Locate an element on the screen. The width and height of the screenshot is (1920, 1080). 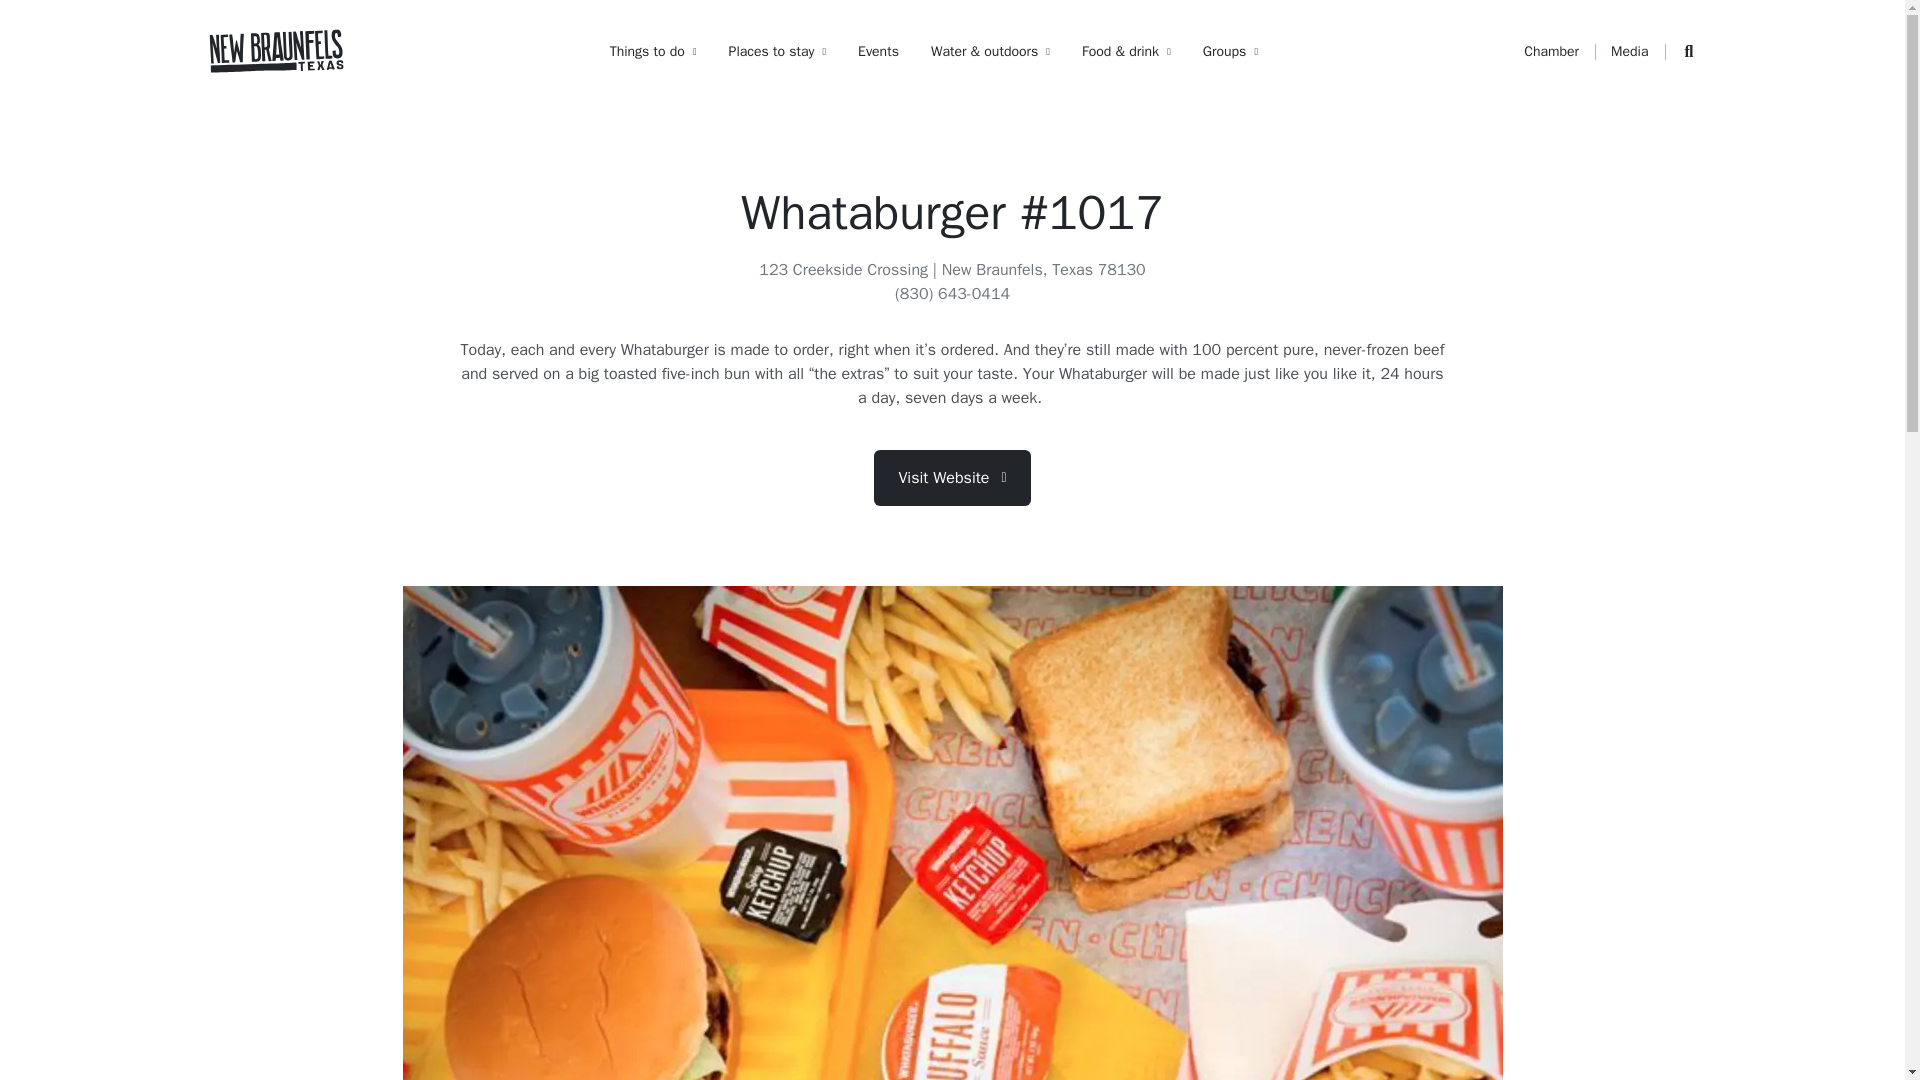
Media is located at coordinates (1628, 52).